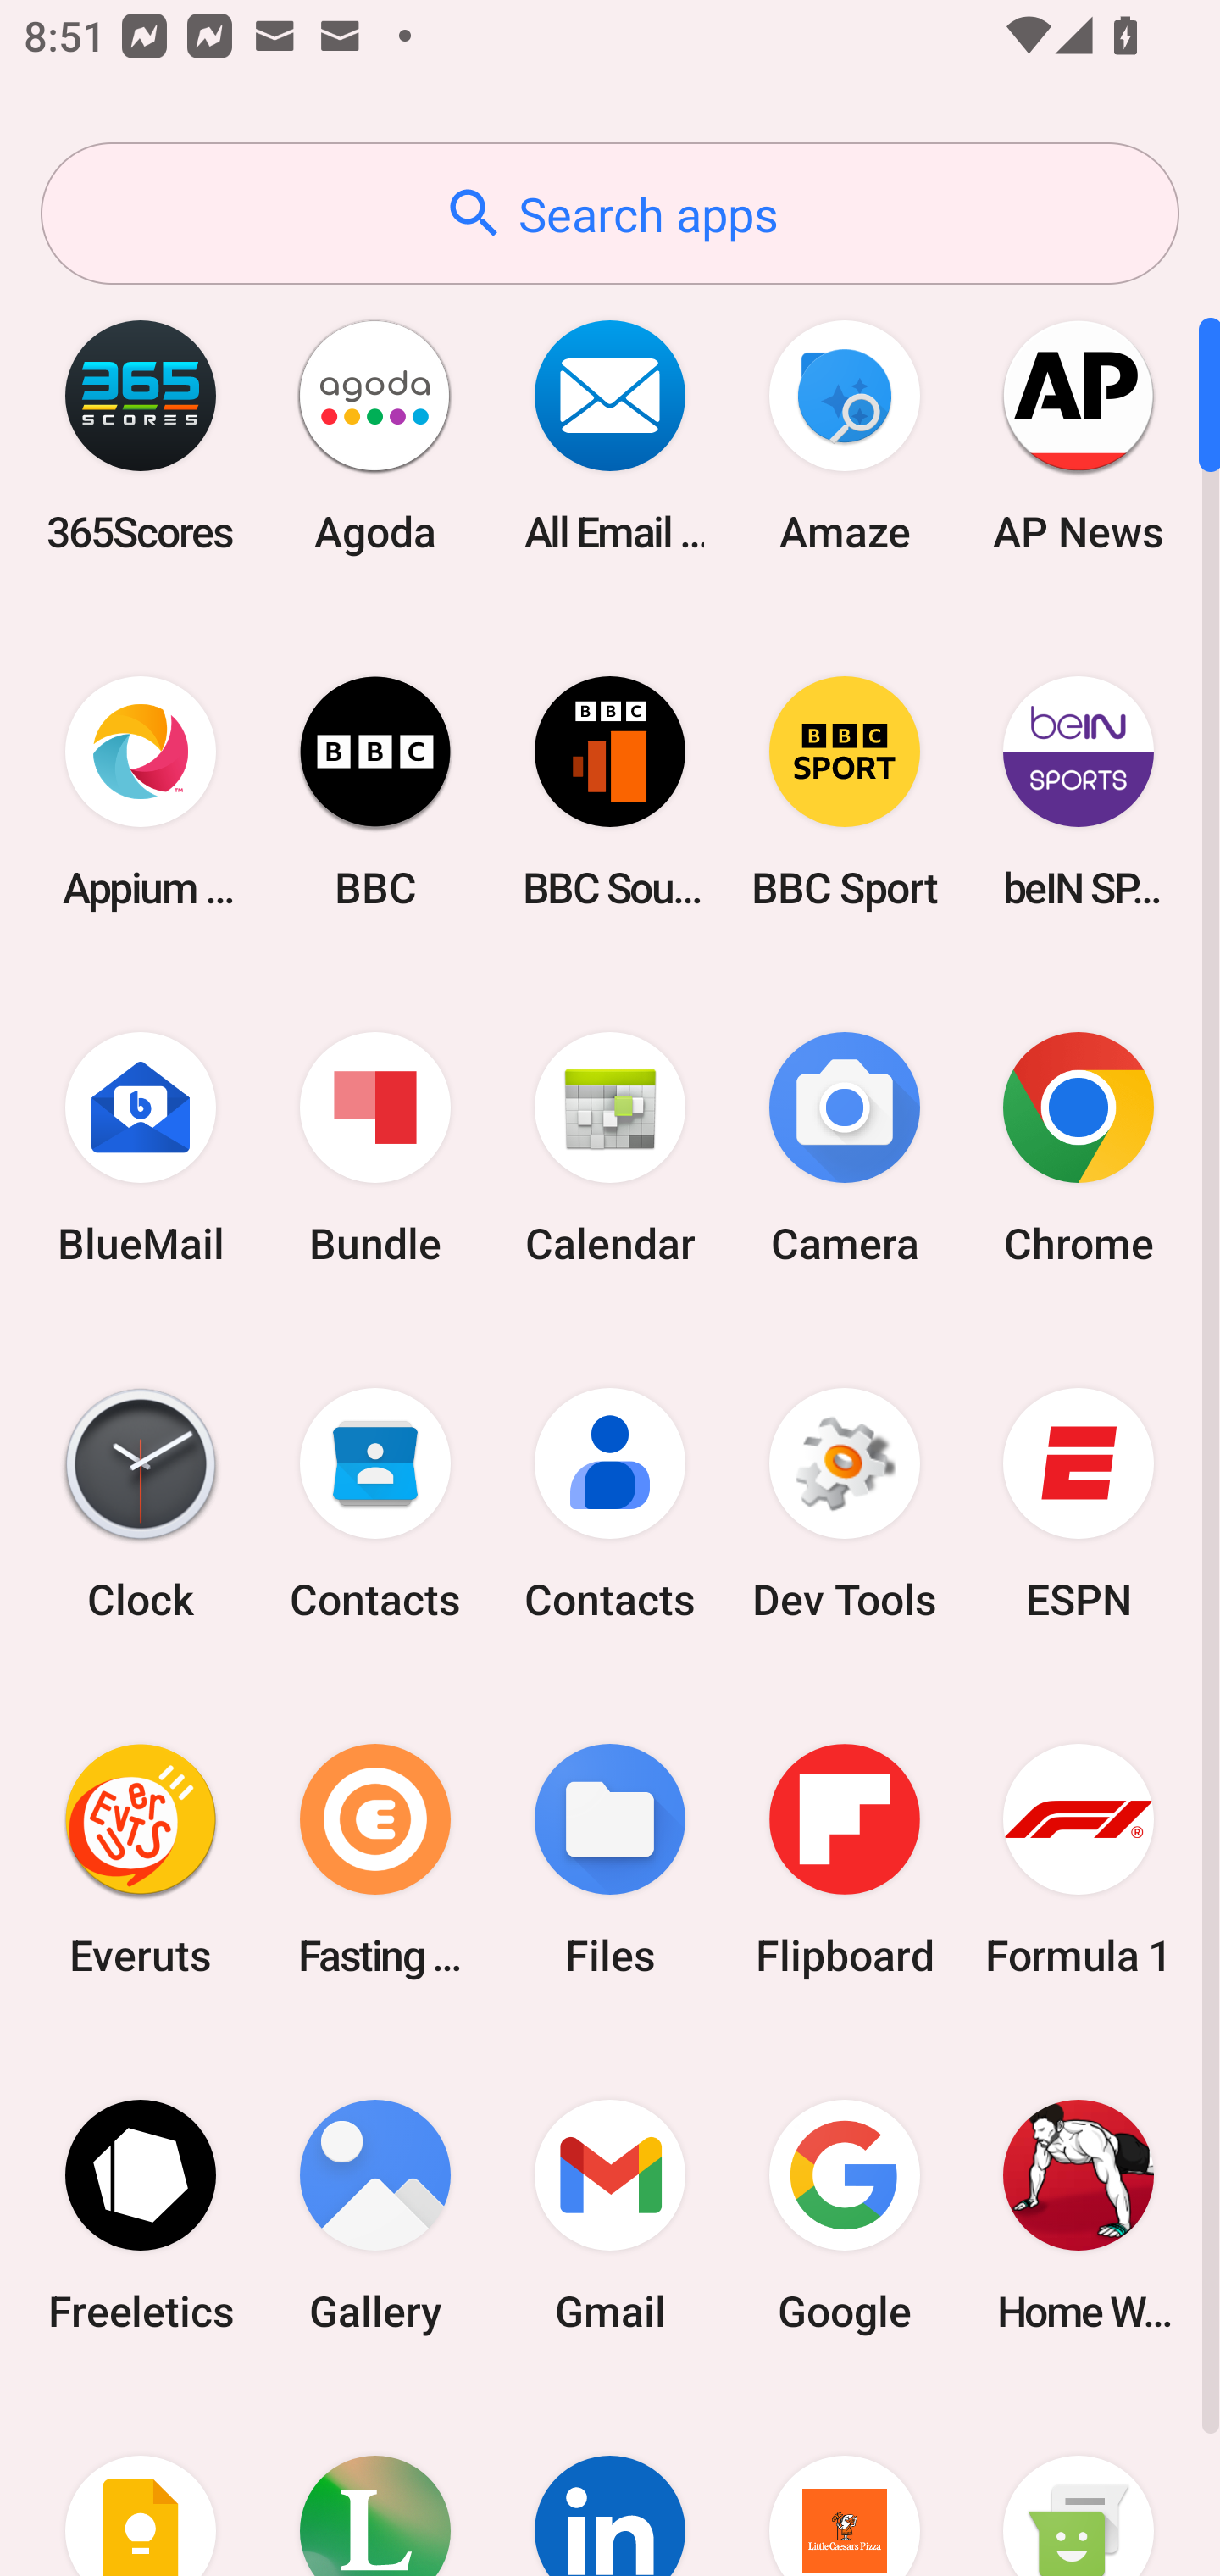 Image resolution: width=1220 pixels, height=2576 pixels. What do you see at coordinates (844, 1859) in the screenshot?
I see `Flipboard` at bounding box center [844, 1859].